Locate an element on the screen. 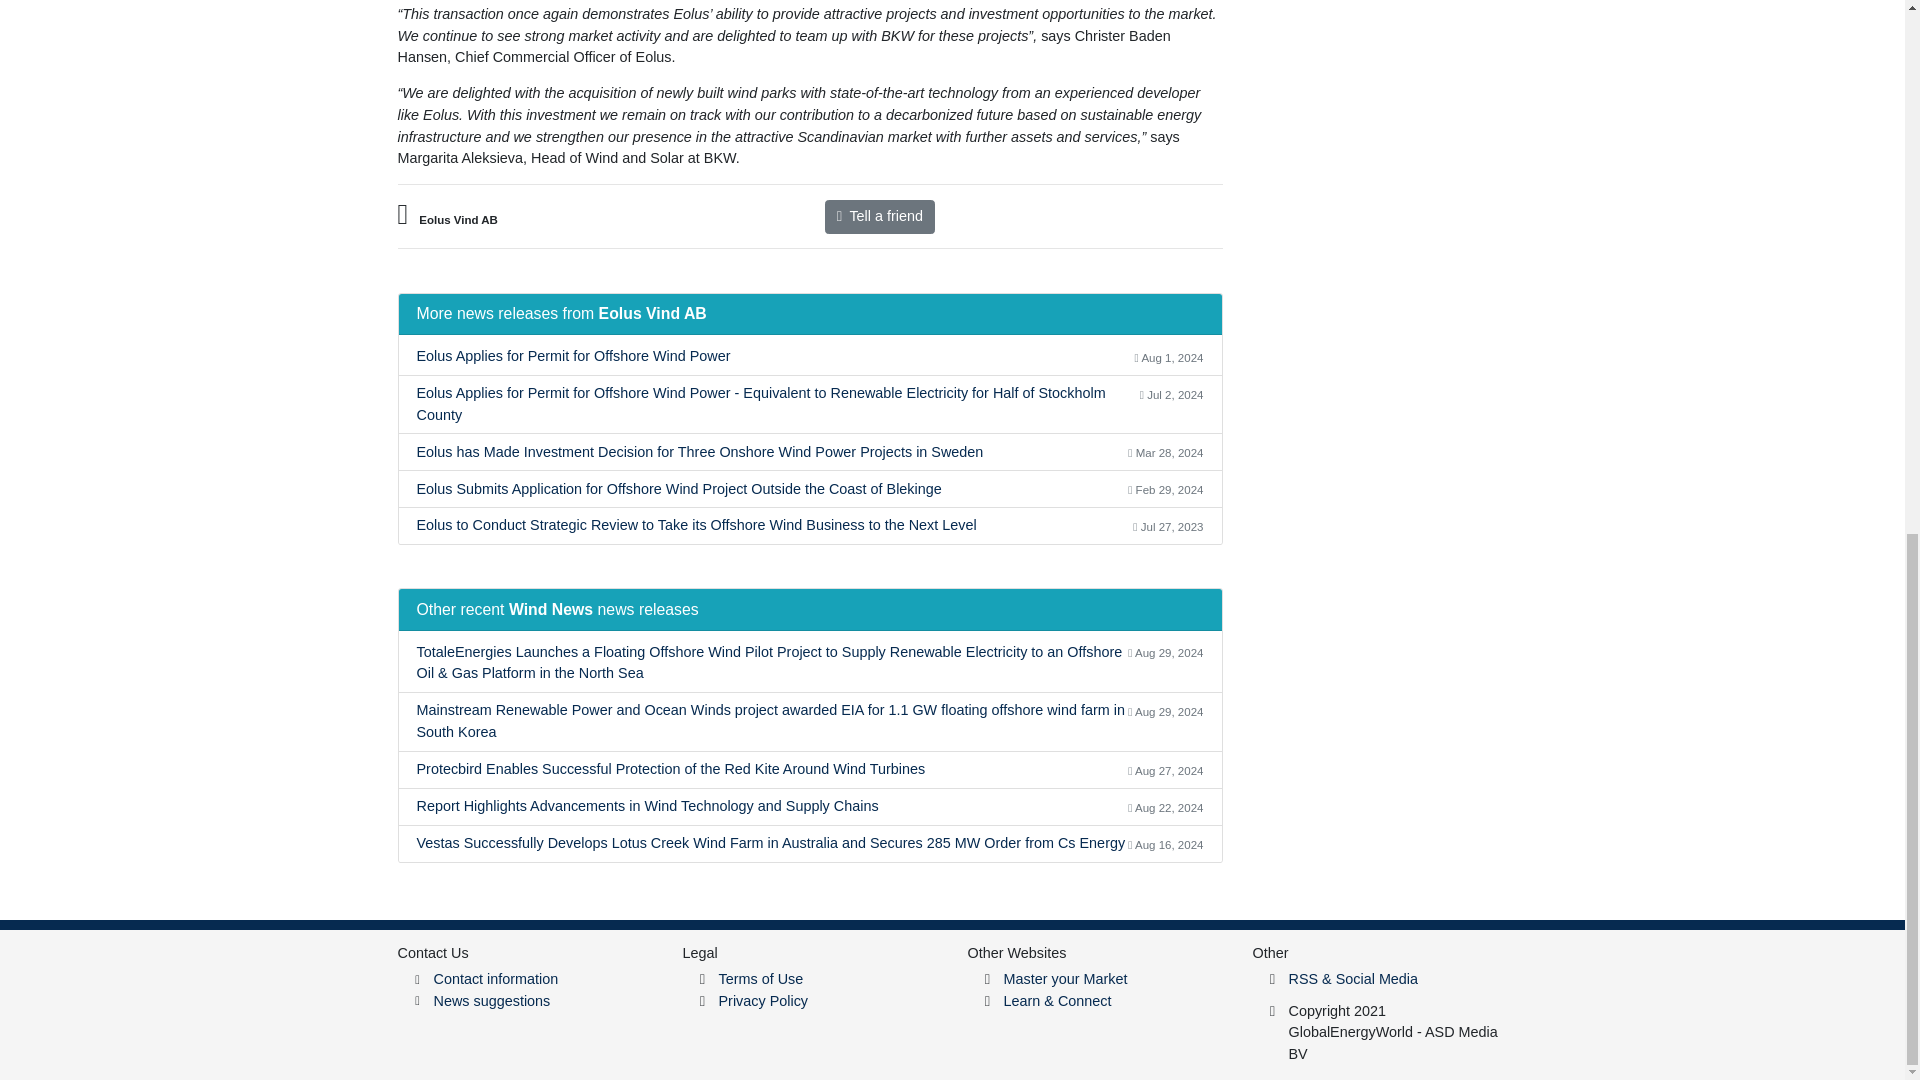  News suggestions is located at coordinates (492, 1000).